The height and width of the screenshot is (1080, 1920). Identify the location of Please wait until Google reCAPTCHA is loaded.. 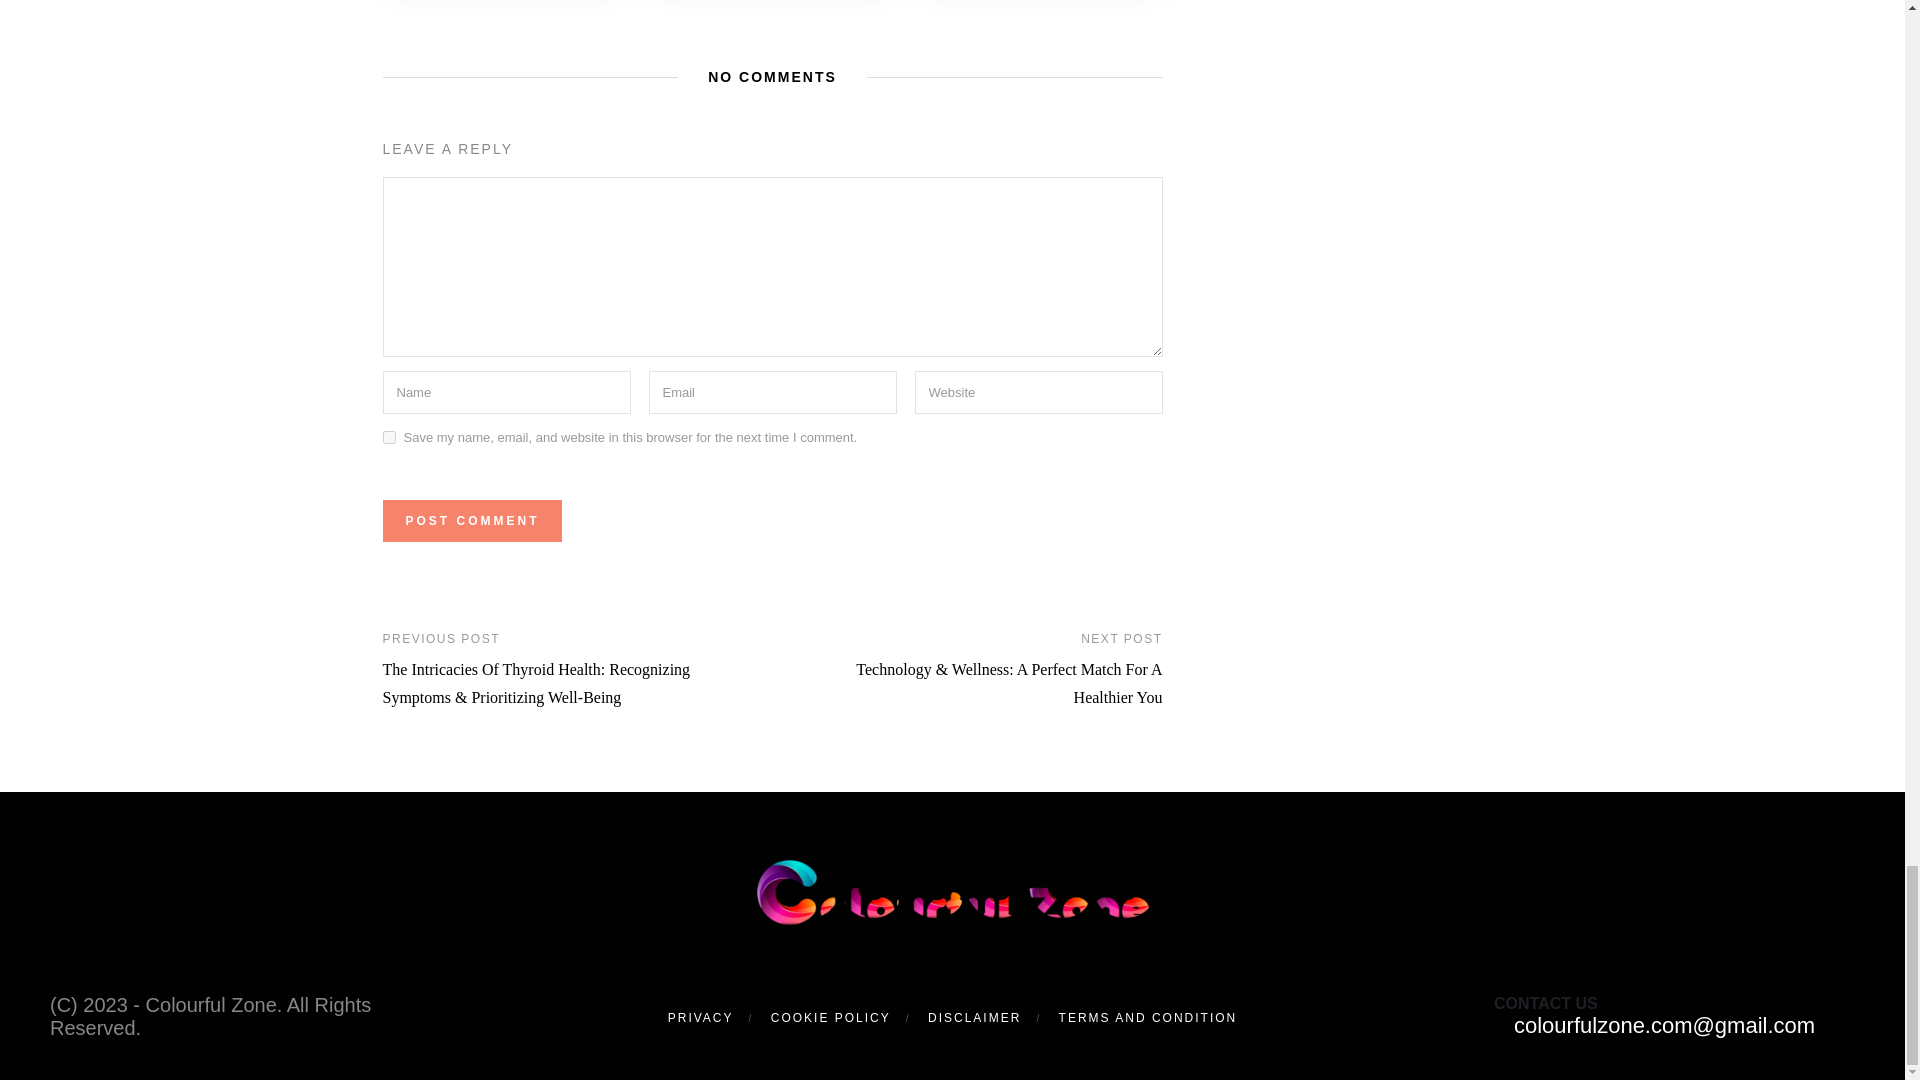
(471, 521).